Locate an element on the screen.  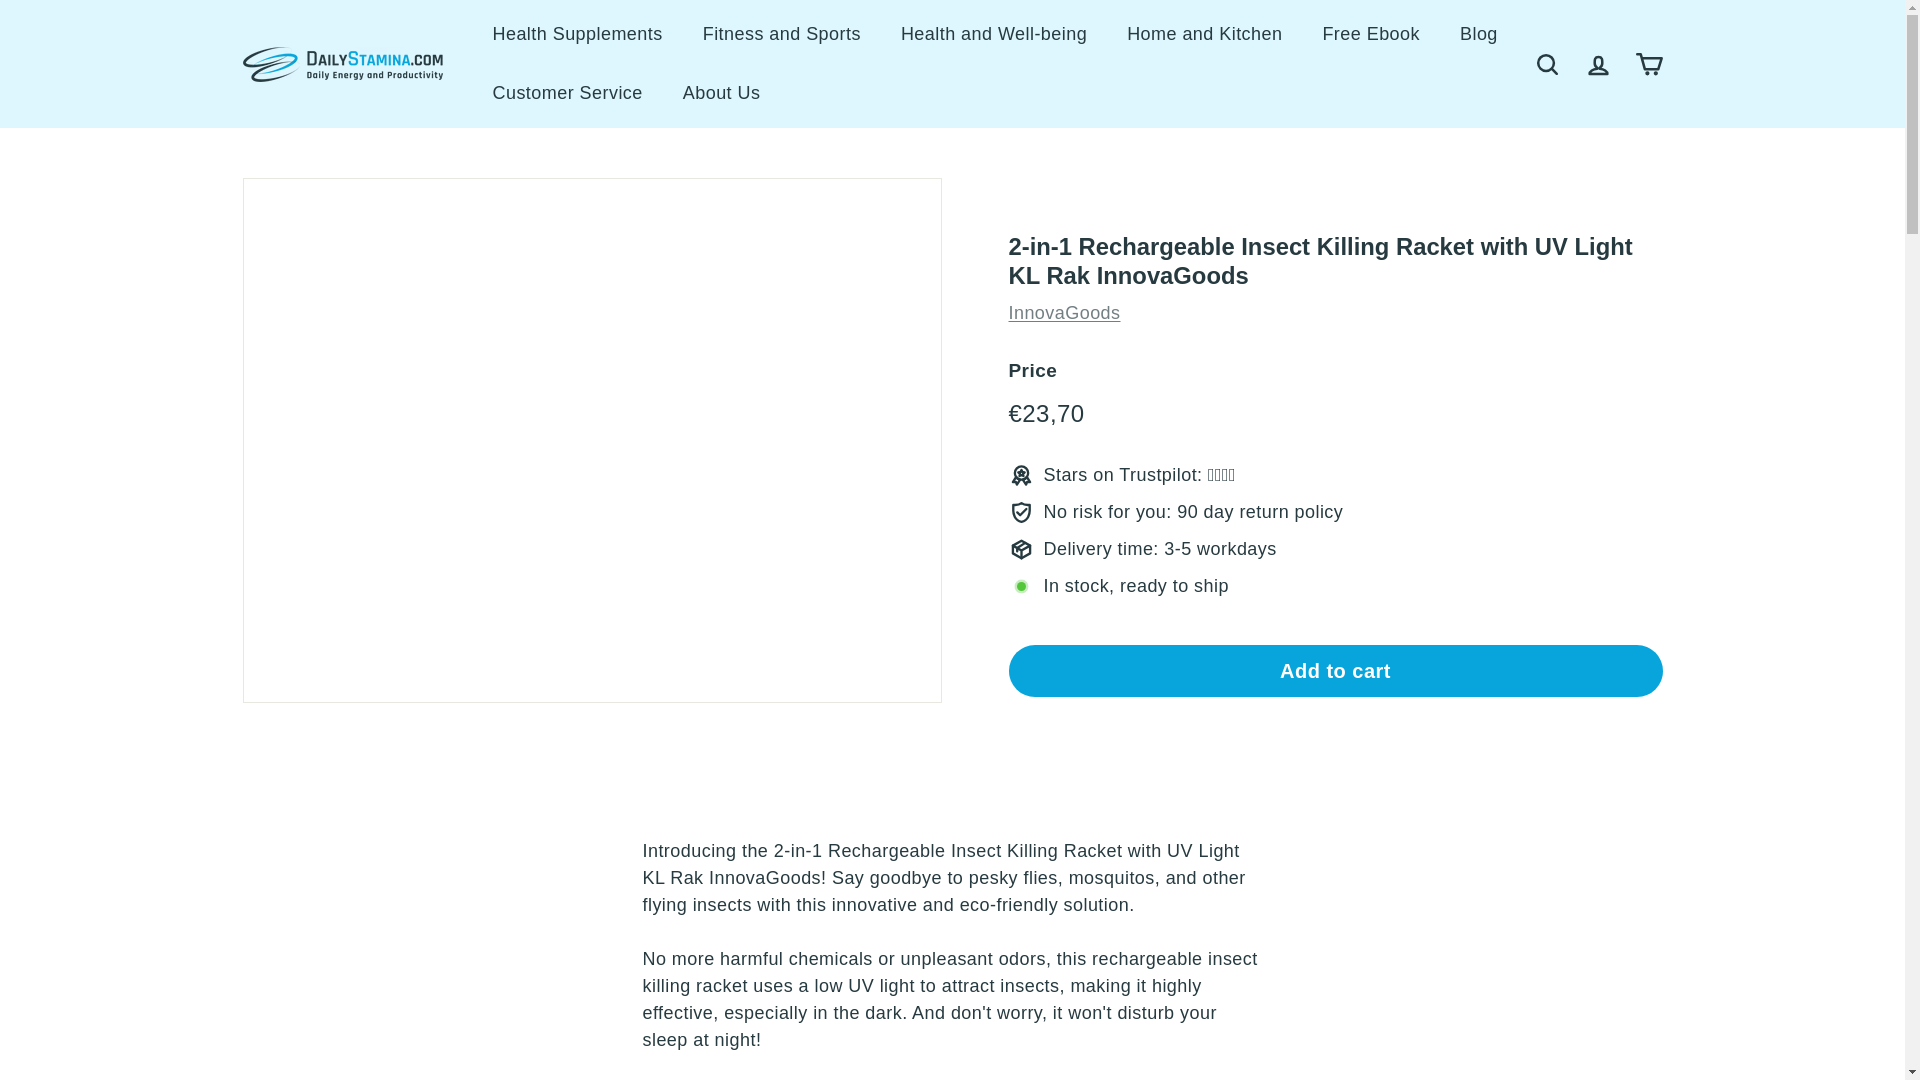
InnovaGoods is located at coordinates (1064, 312).